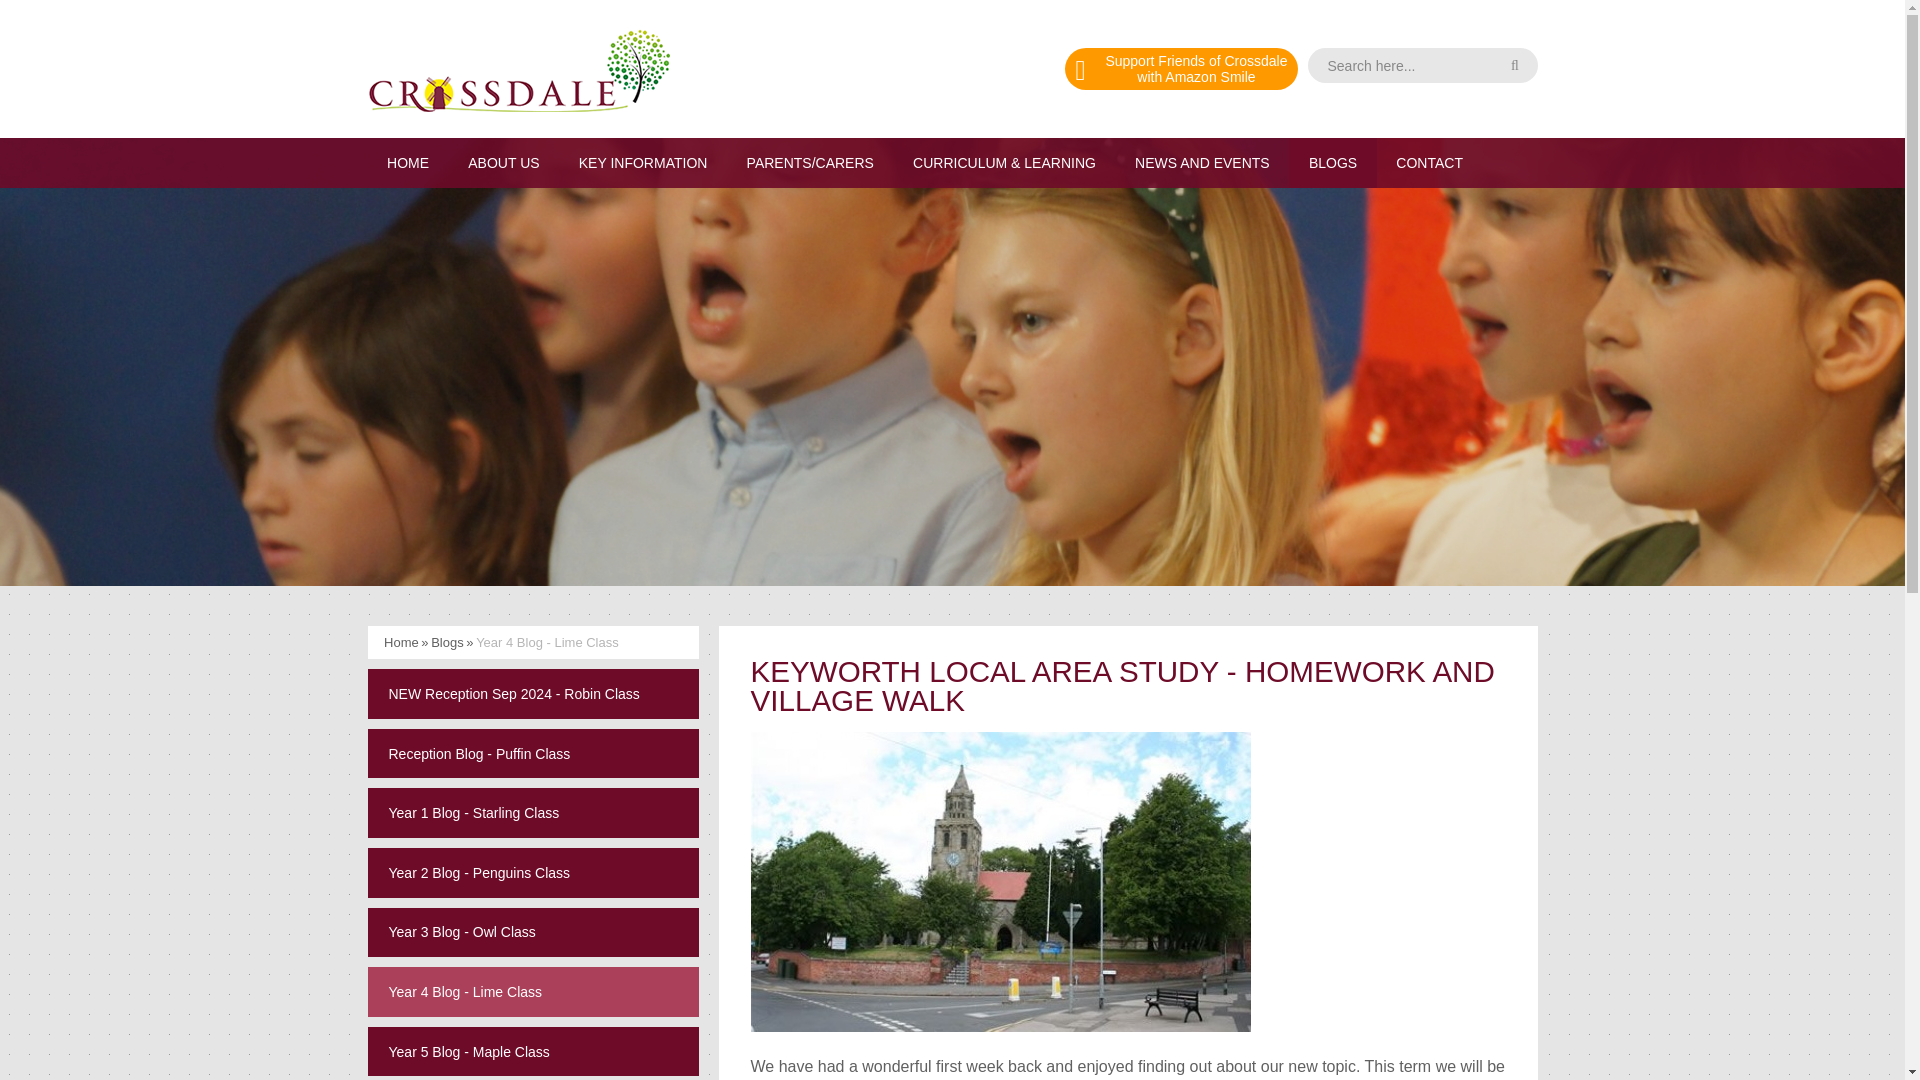 The image size is (1920, 1080). I want to click on HOME, so click(504, 162).